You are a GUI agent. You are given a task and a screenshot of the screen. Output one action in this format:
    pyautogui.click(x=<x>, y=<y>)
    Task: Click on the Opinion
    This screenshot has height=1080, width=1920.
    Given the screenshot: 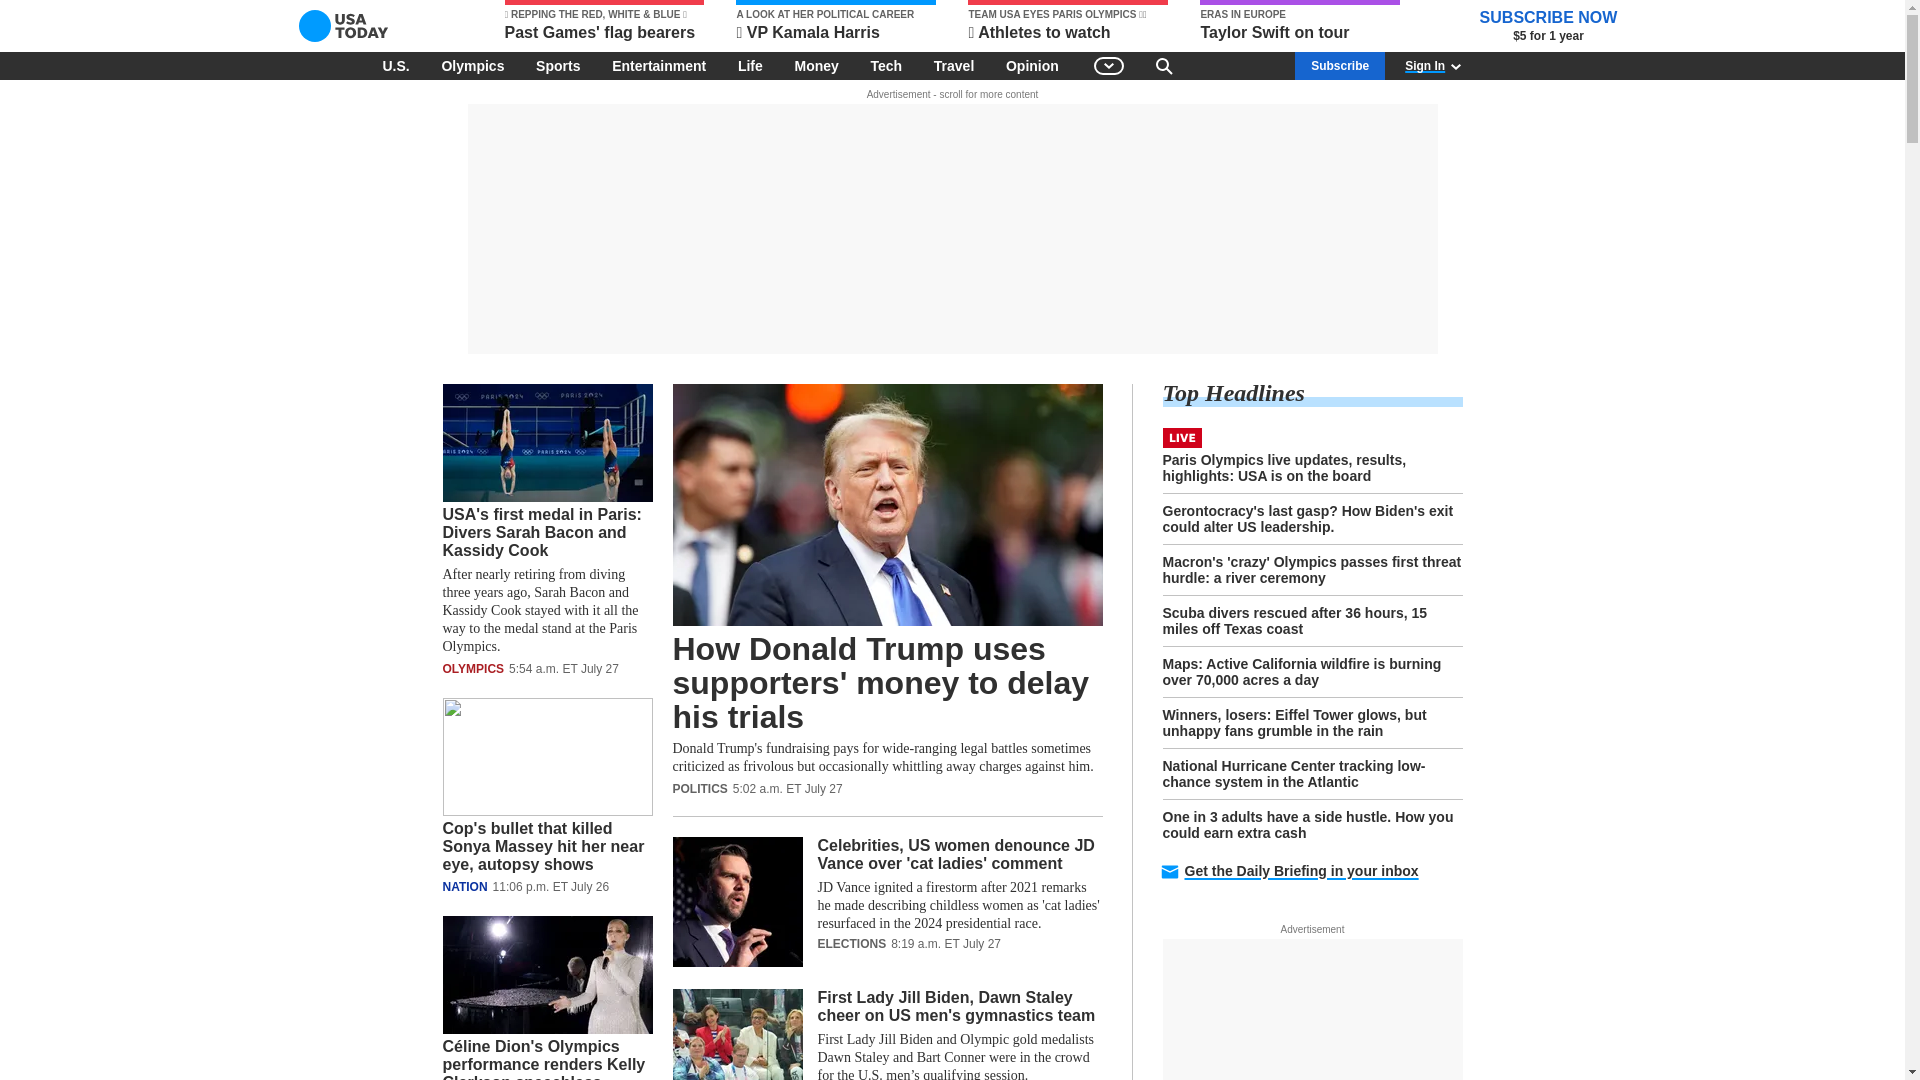 What is the action you would take?
    pyautogui.click(x=1032, y=65)
    